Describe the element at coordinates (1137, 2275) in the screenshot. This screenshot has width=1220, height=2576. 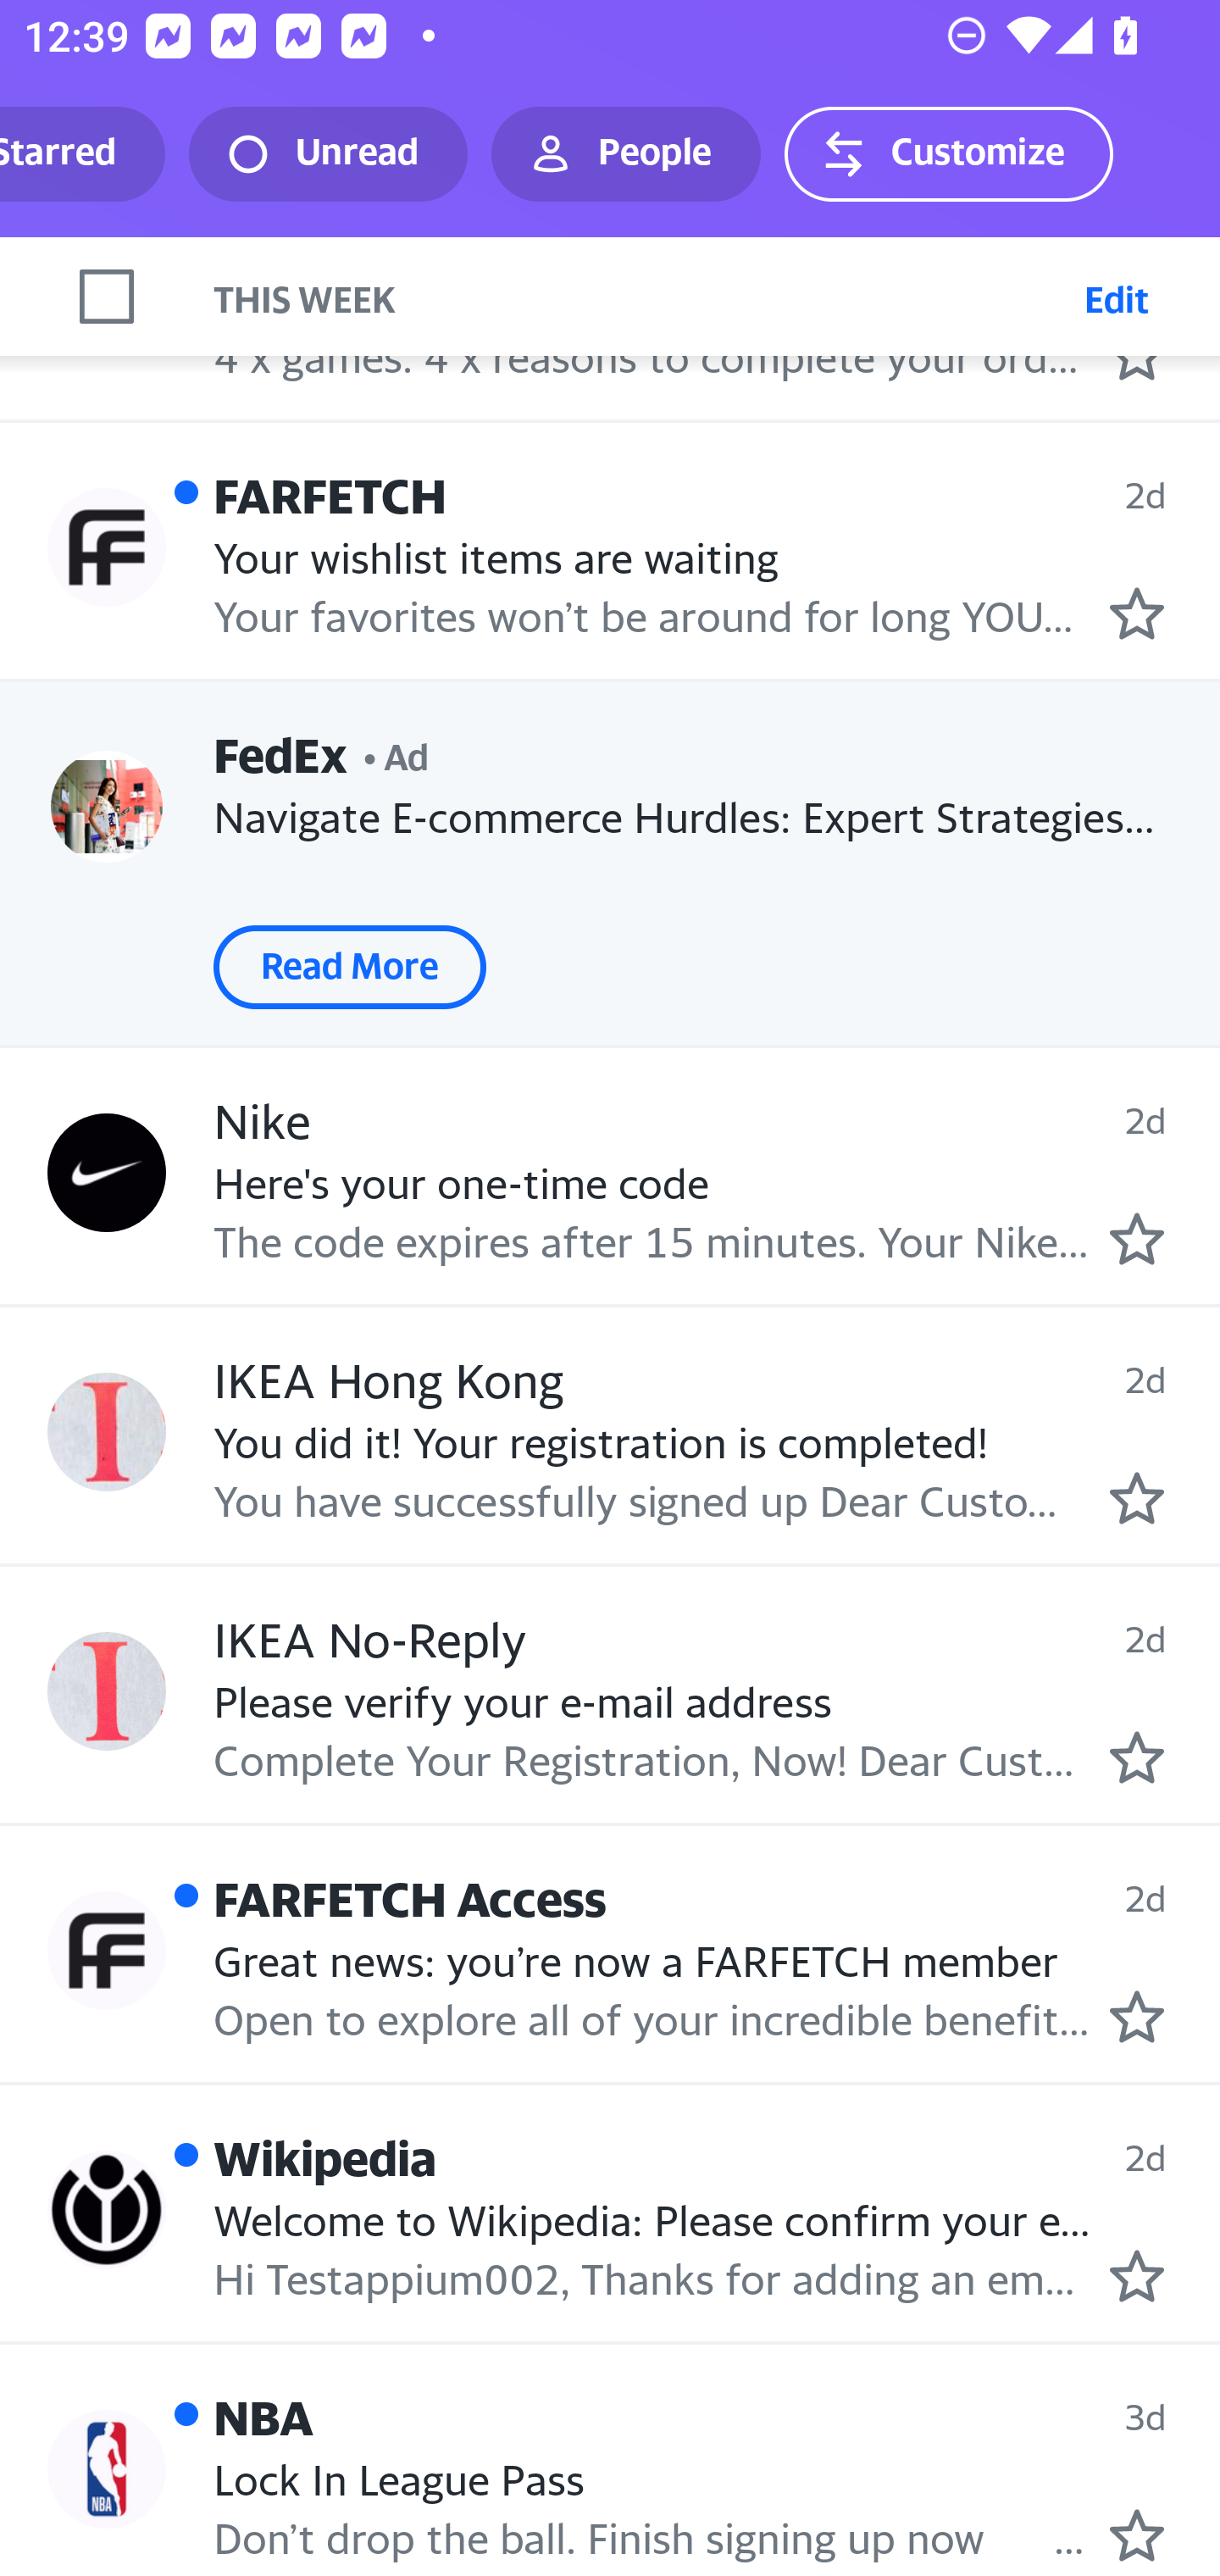
I see `Mark as starred.` at that location.